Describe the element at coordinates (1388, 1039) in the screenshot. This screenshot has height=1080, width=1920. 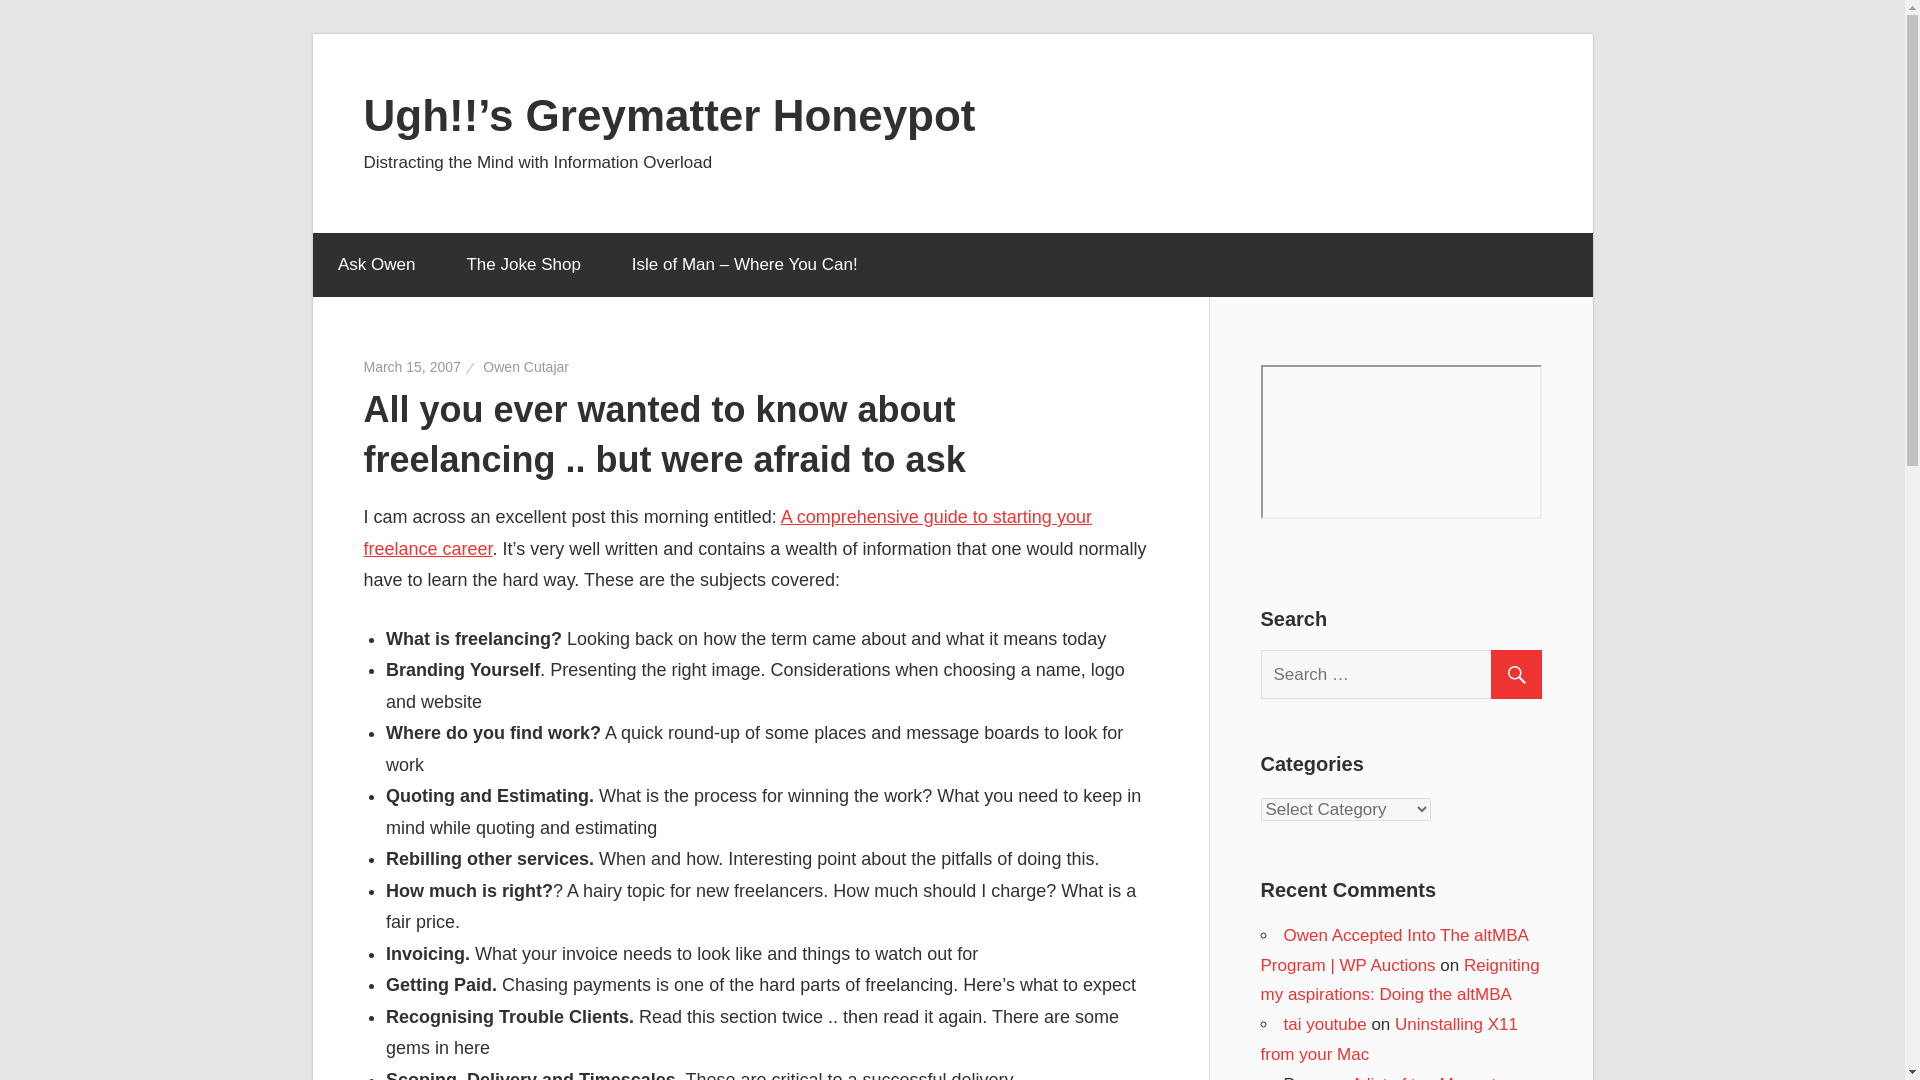
I see `Uninstalling X11 from your Mac` at that location.